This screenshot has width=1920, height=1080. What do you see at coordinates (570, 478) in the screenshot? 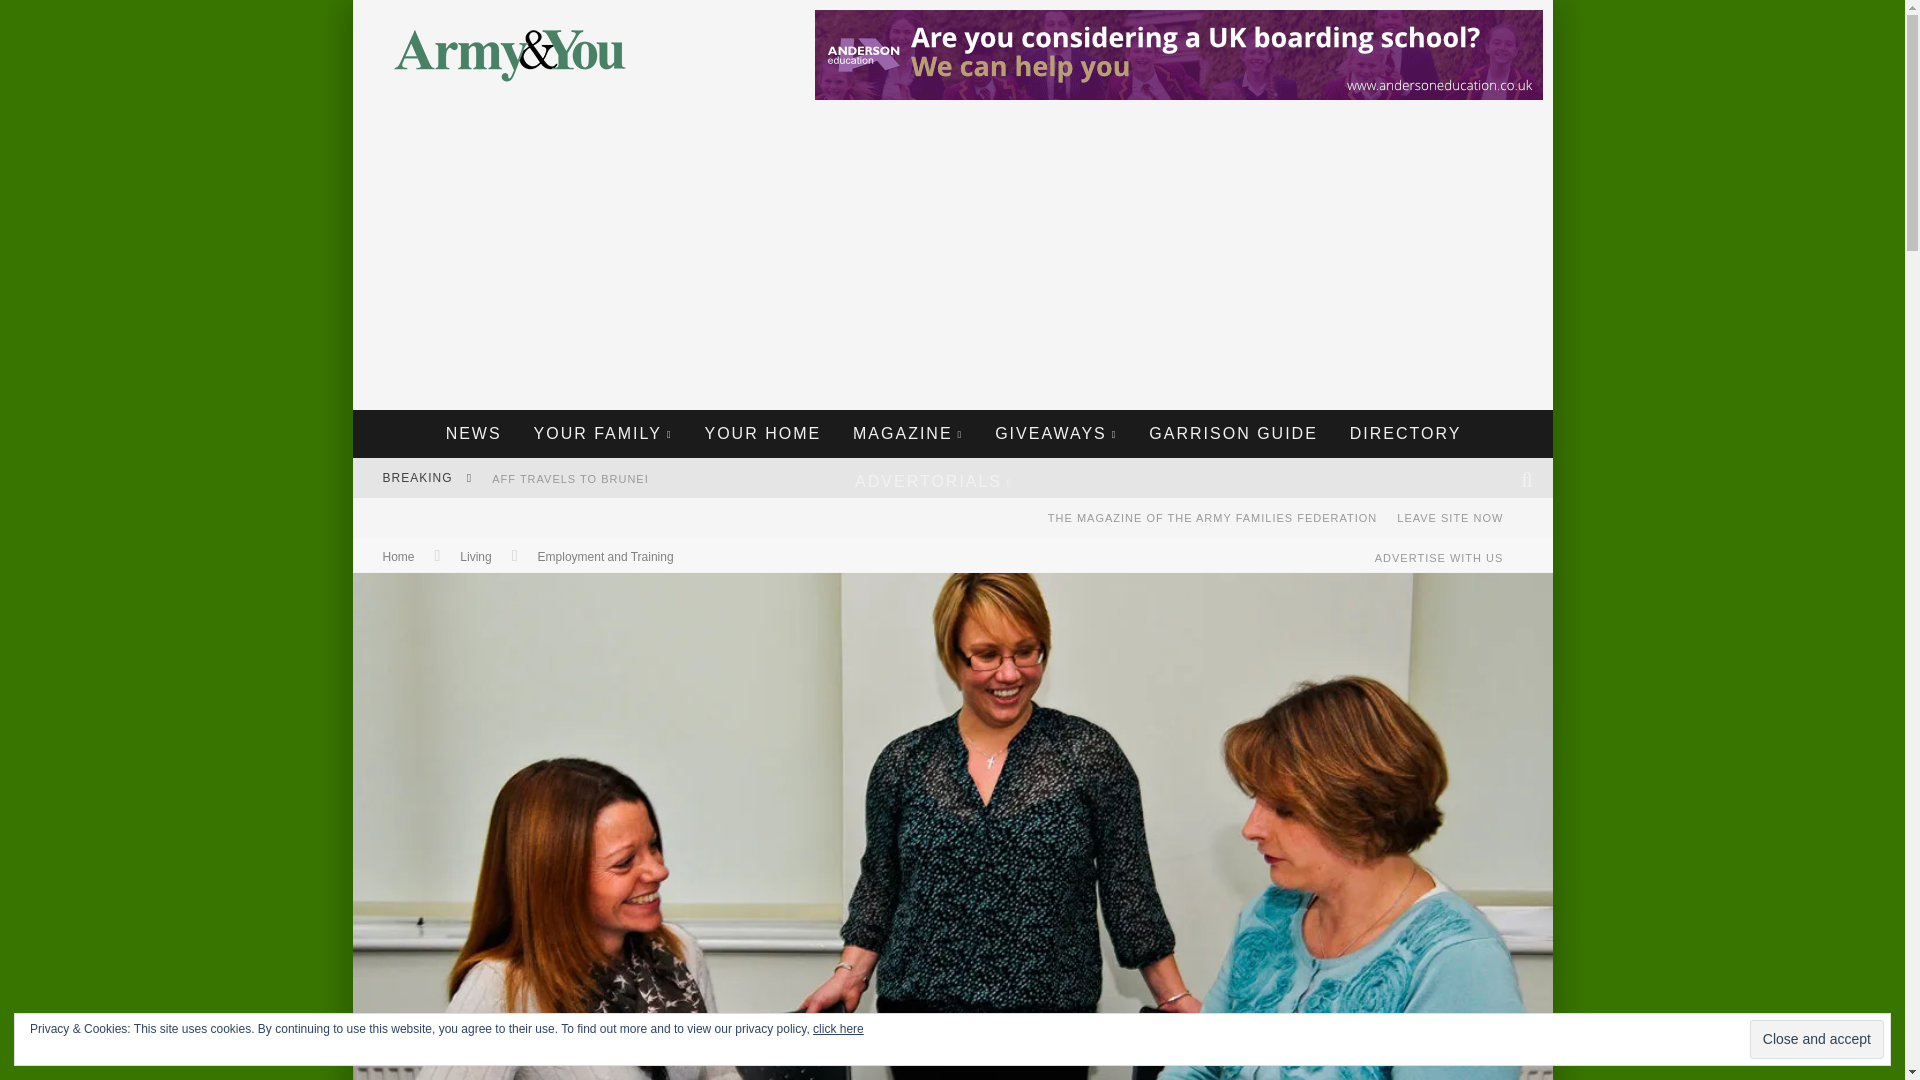
I see `AFF travels to Brunei` at bounding box center [570, 478].